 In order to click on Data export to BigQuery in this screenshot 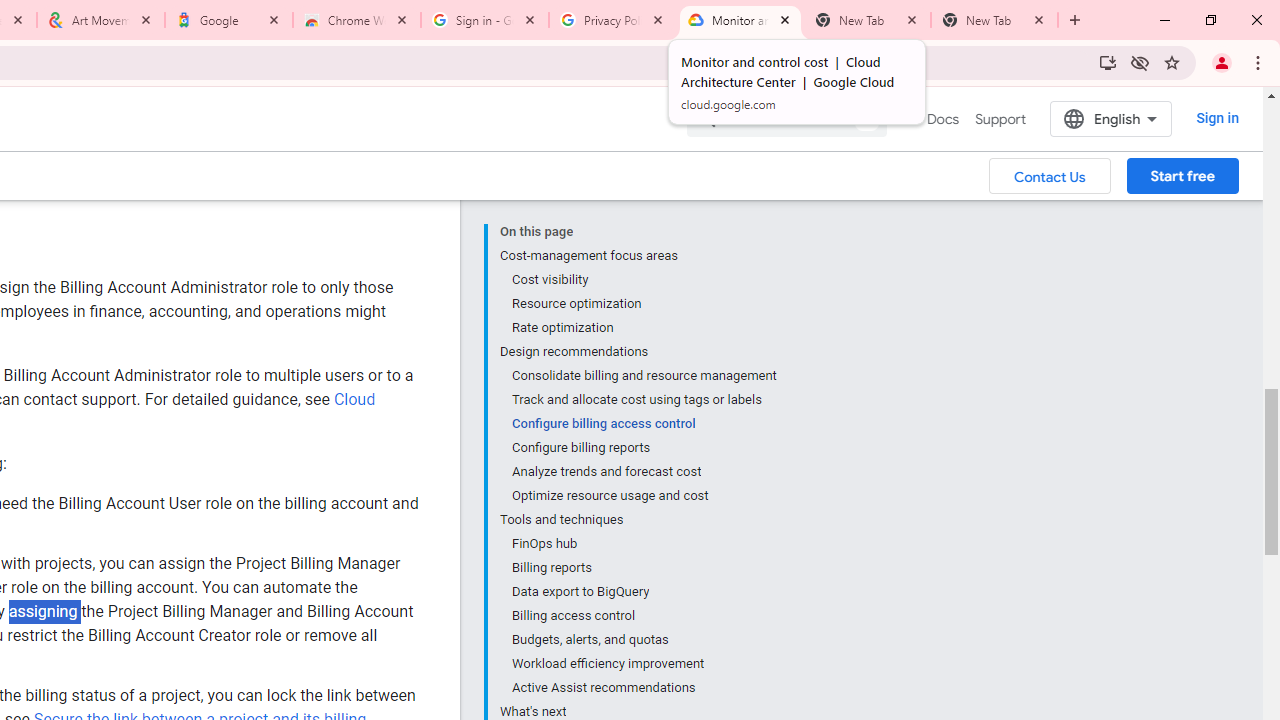, I will do `click(643, 592)`.